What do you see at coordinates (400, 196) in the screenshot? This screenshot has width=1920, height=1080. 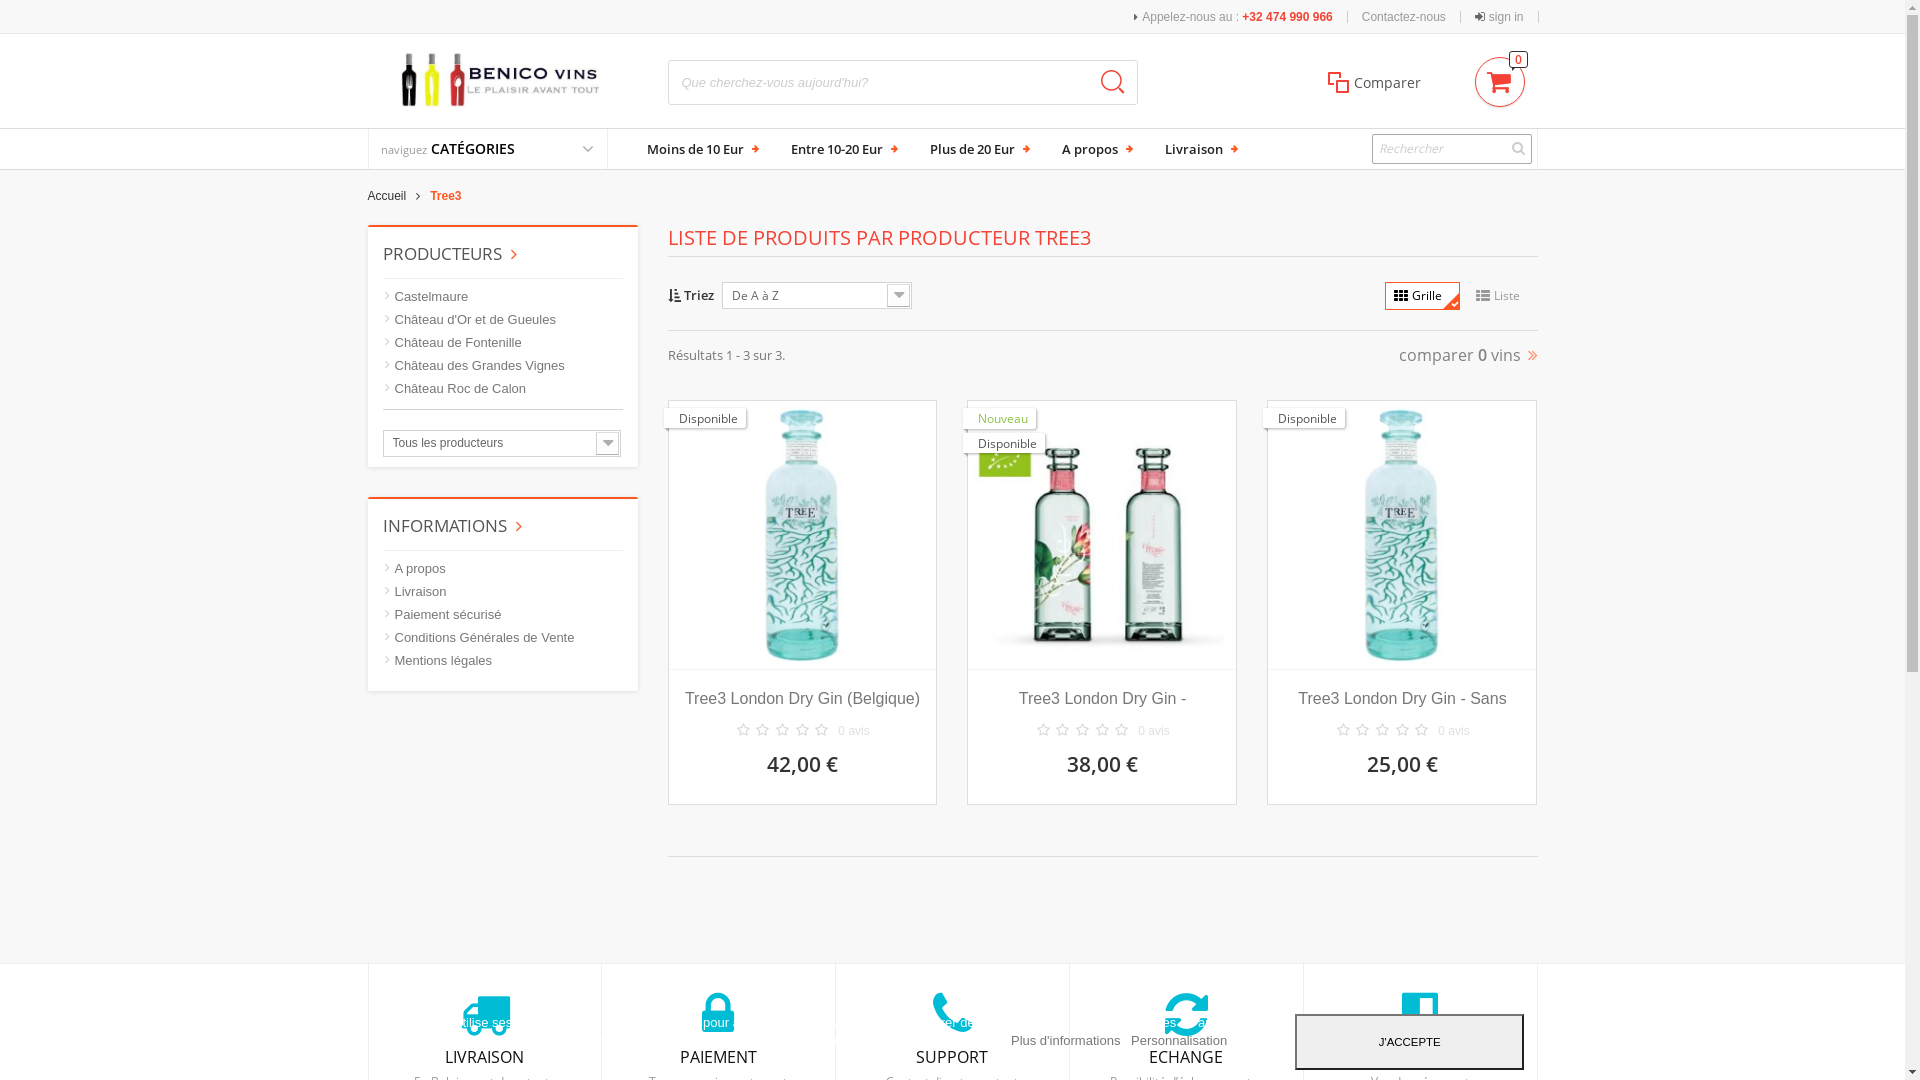 I see `Accueil` at bounding box center [400, 196].